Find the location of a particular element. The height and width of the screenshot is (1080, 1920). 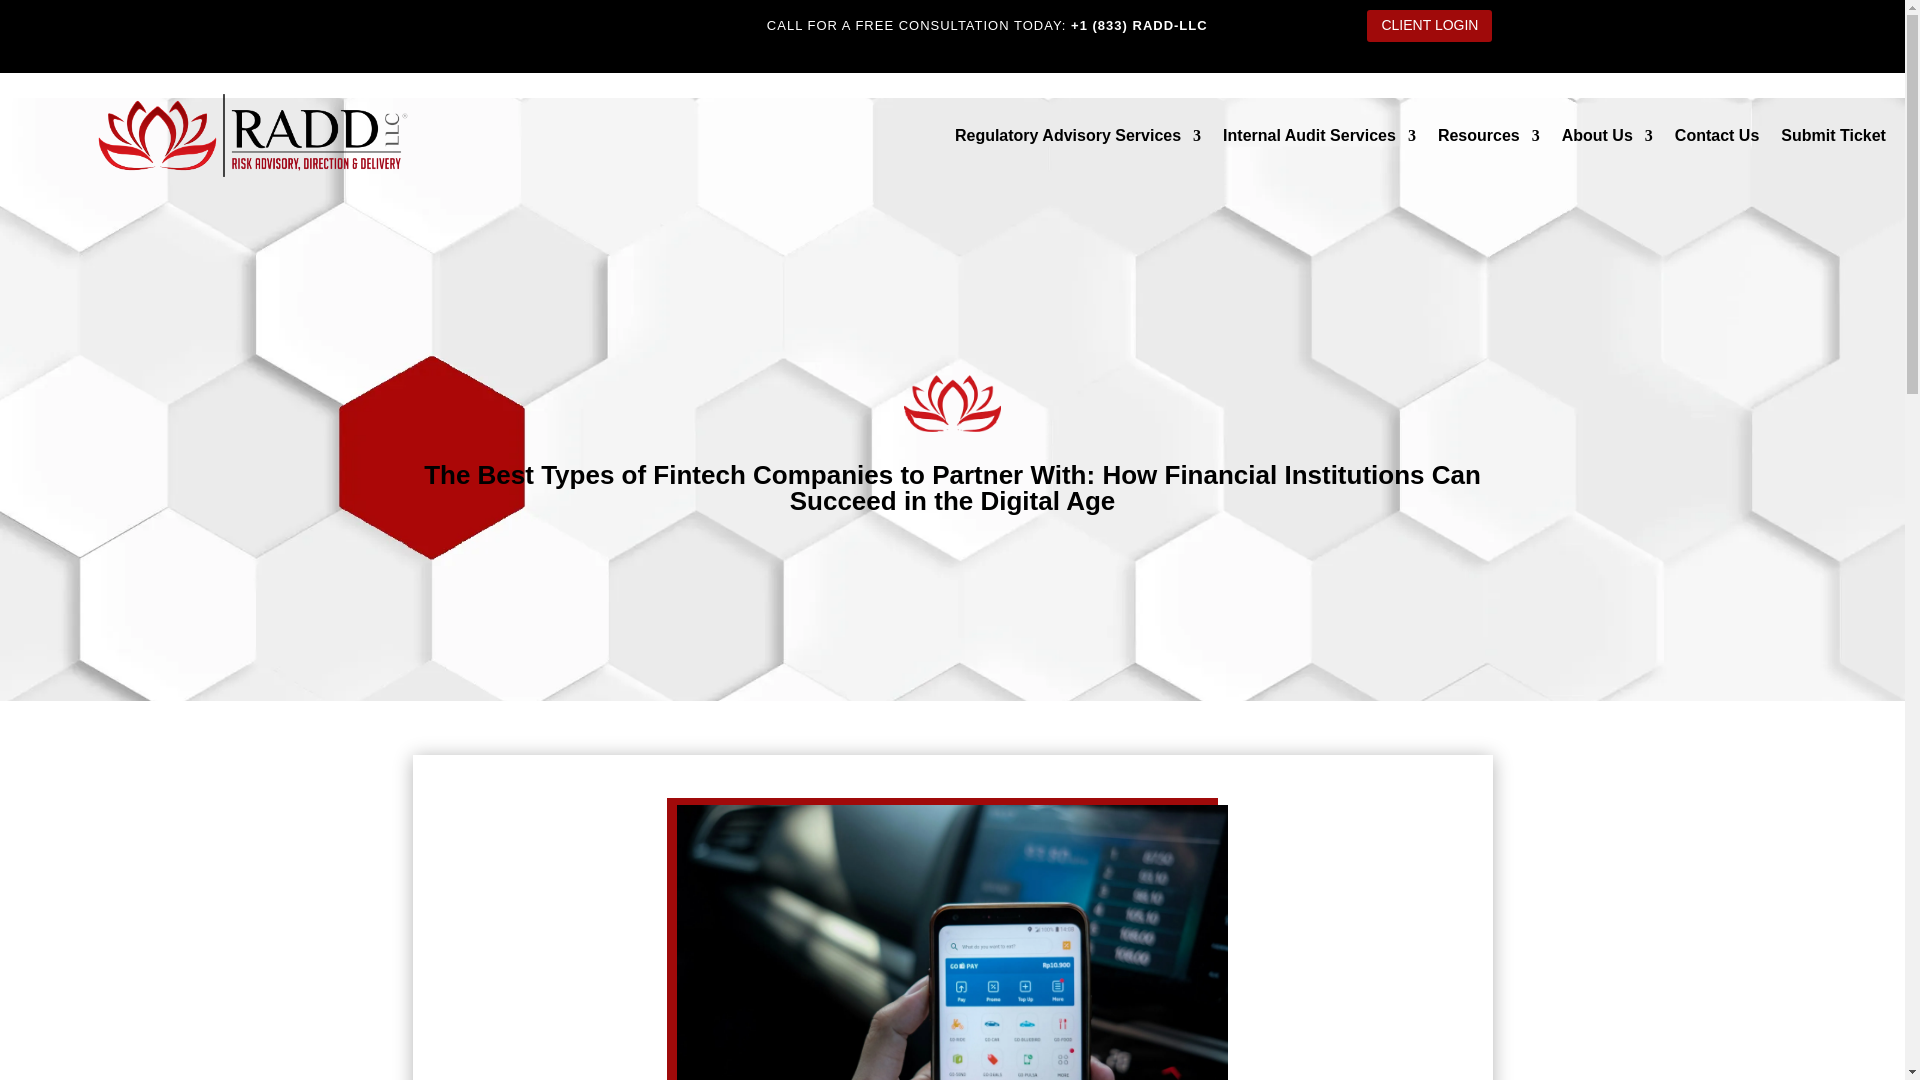

CLIENT LOGIN is located at coordinates (1429, 26).